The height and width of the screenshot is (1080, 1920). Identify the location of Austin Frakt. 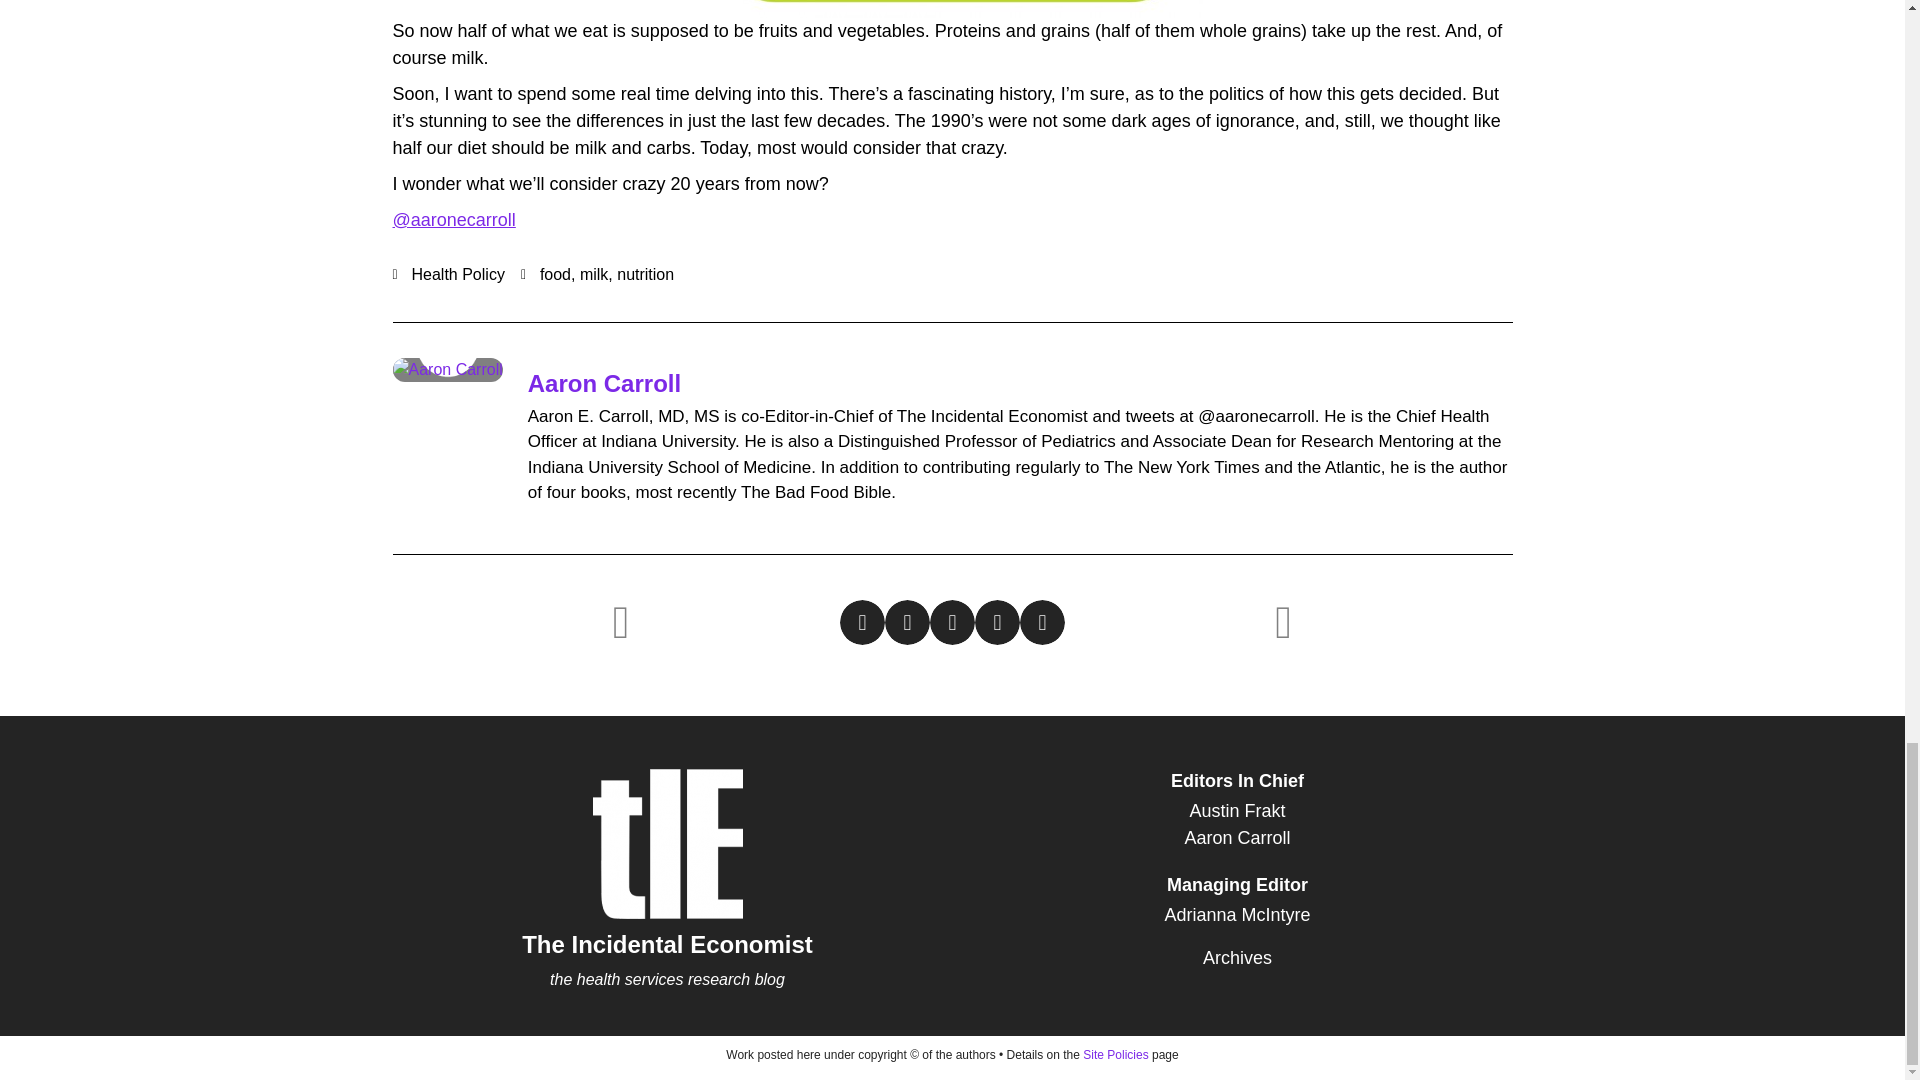
(1237, 812).